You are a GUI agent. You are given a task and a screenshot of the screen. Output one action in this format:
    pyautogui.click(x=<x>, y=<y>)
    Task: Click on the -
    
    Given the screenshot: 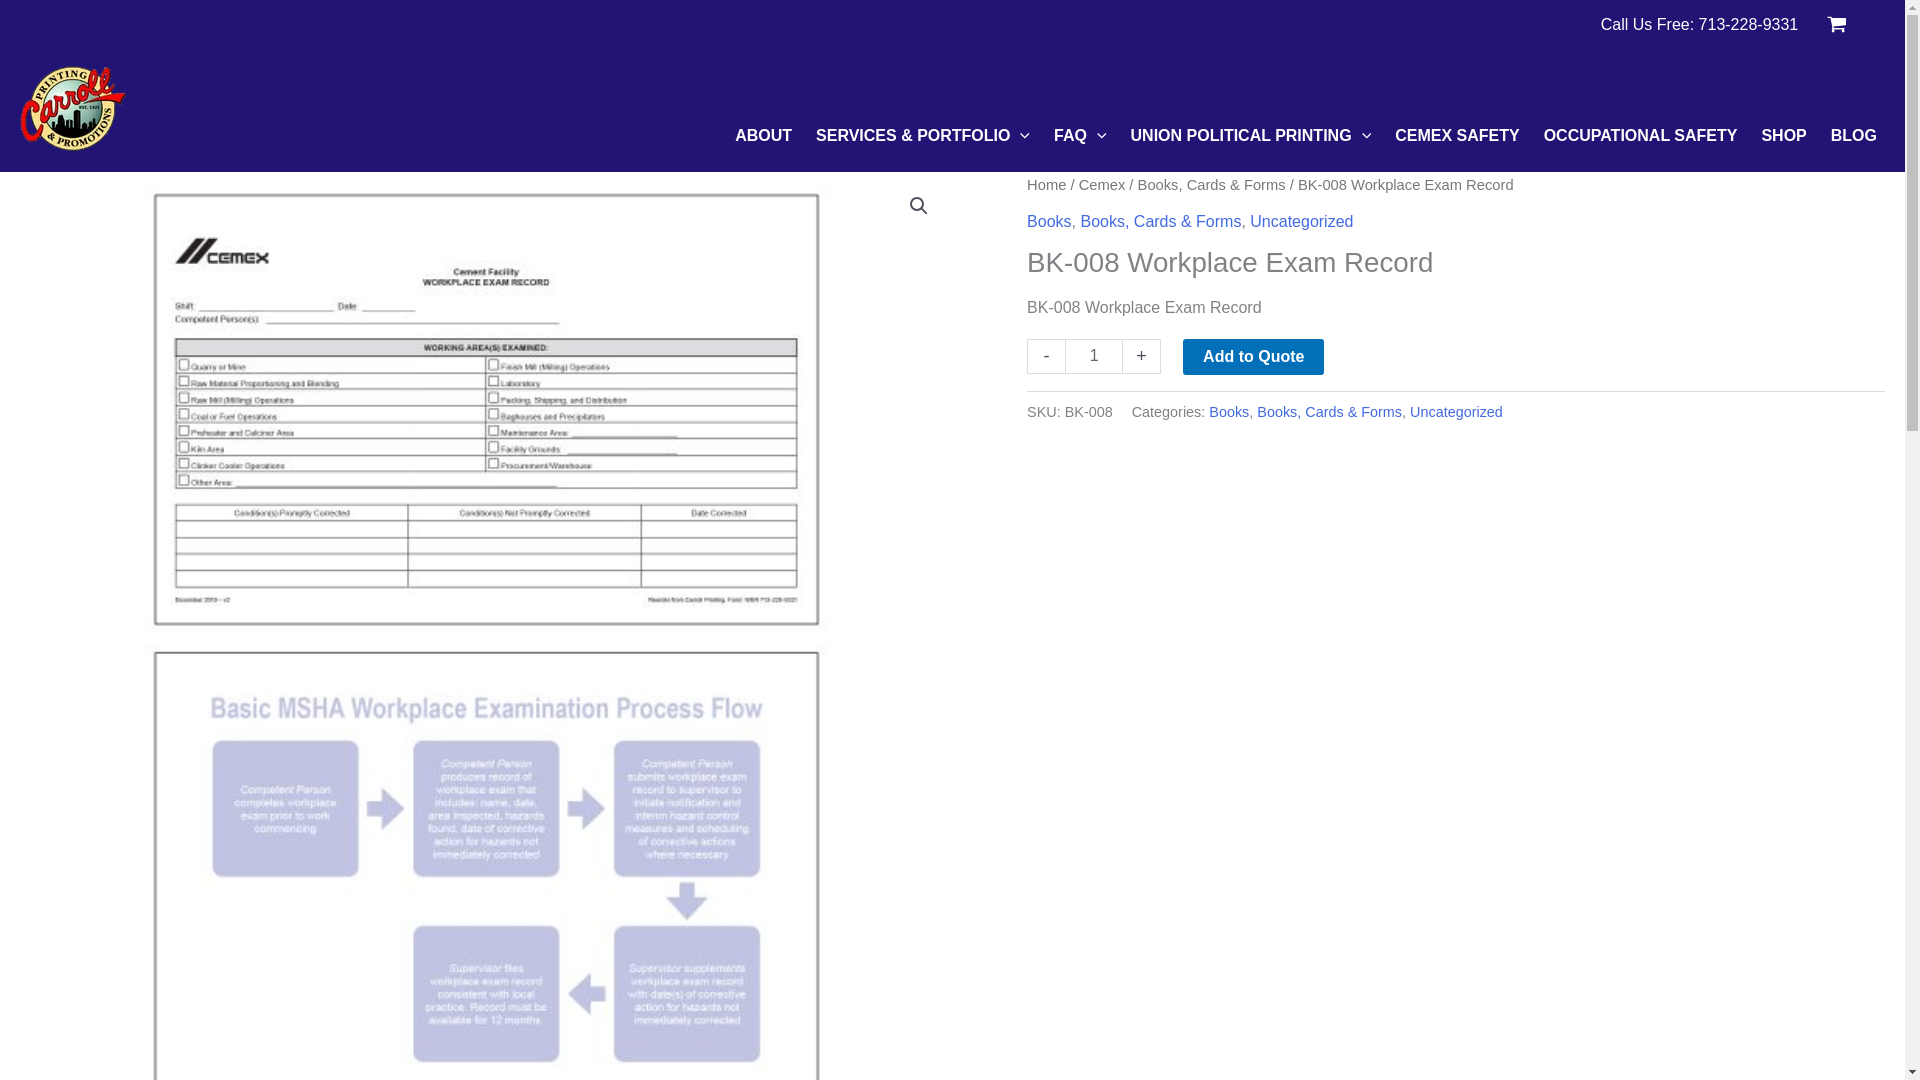 What is the action you would take?
    pyautogui.click(x=1046, y=356)
    